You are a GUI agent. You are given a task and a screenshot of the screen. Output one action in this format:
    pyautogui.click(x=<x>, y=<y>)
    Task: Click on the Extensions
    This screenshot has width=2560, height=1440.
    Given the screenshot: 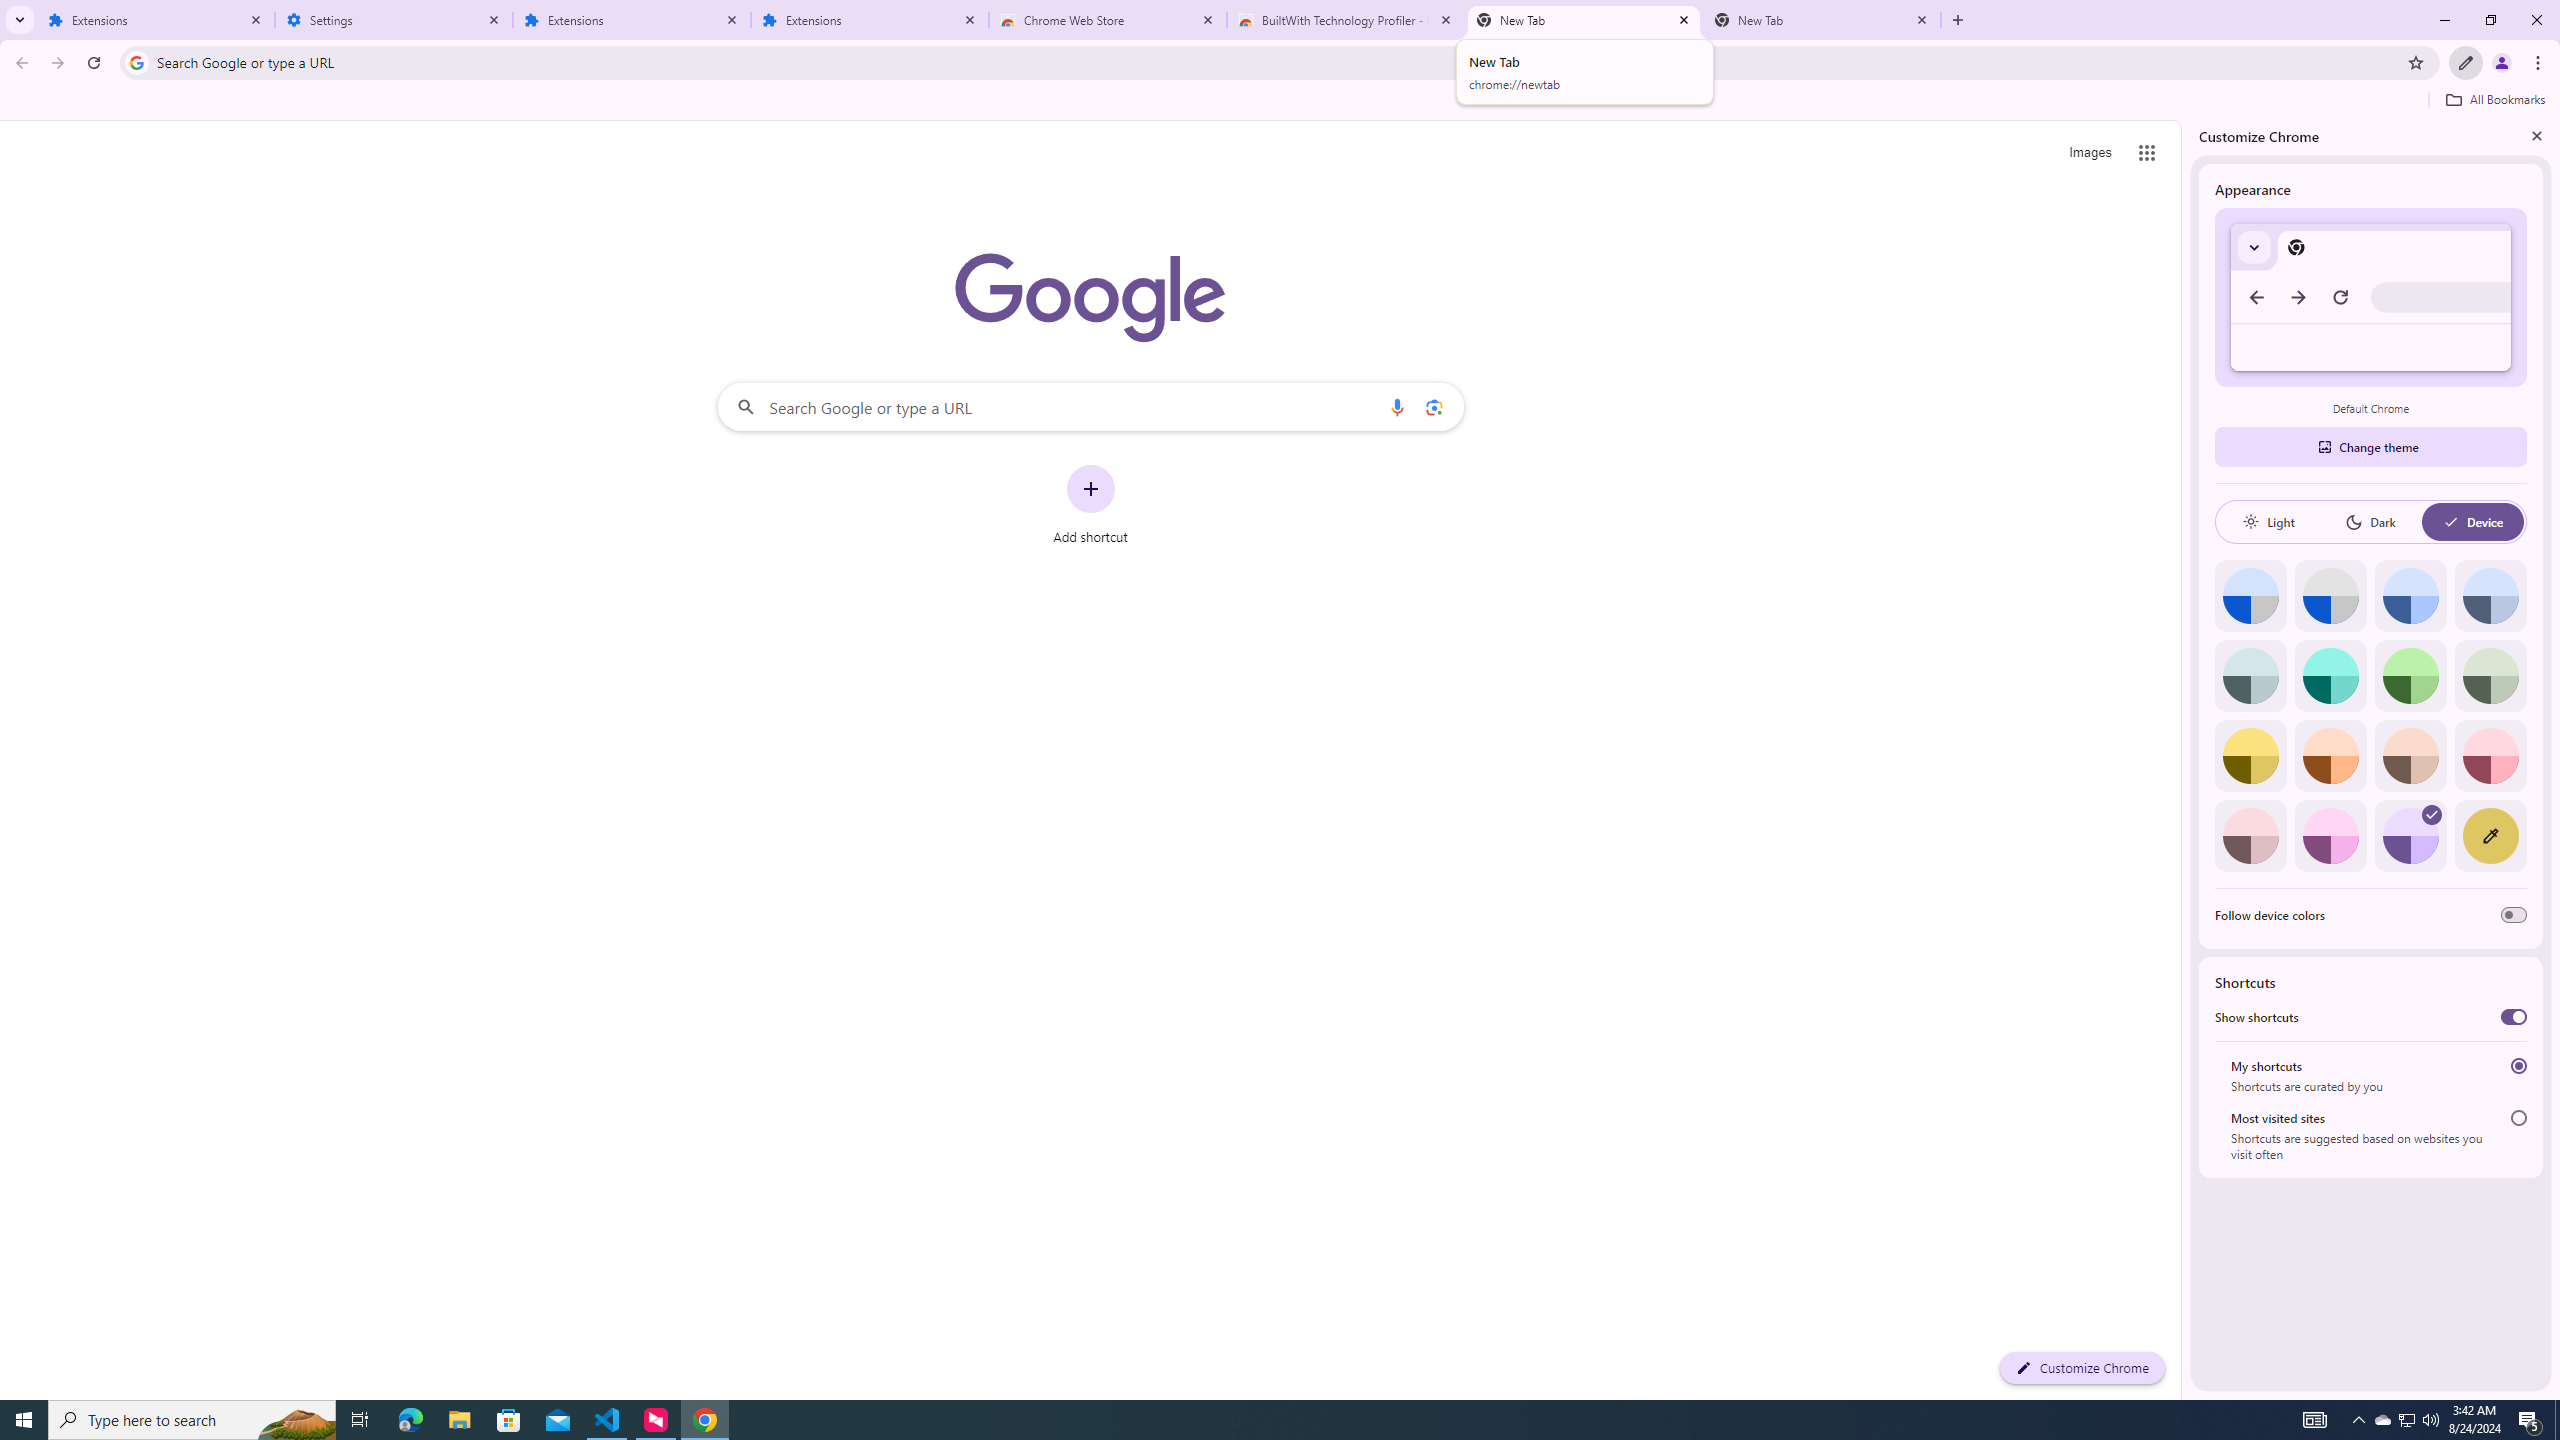 What is the action you would take?
    pyautogui.click(x=156, y=20)
    